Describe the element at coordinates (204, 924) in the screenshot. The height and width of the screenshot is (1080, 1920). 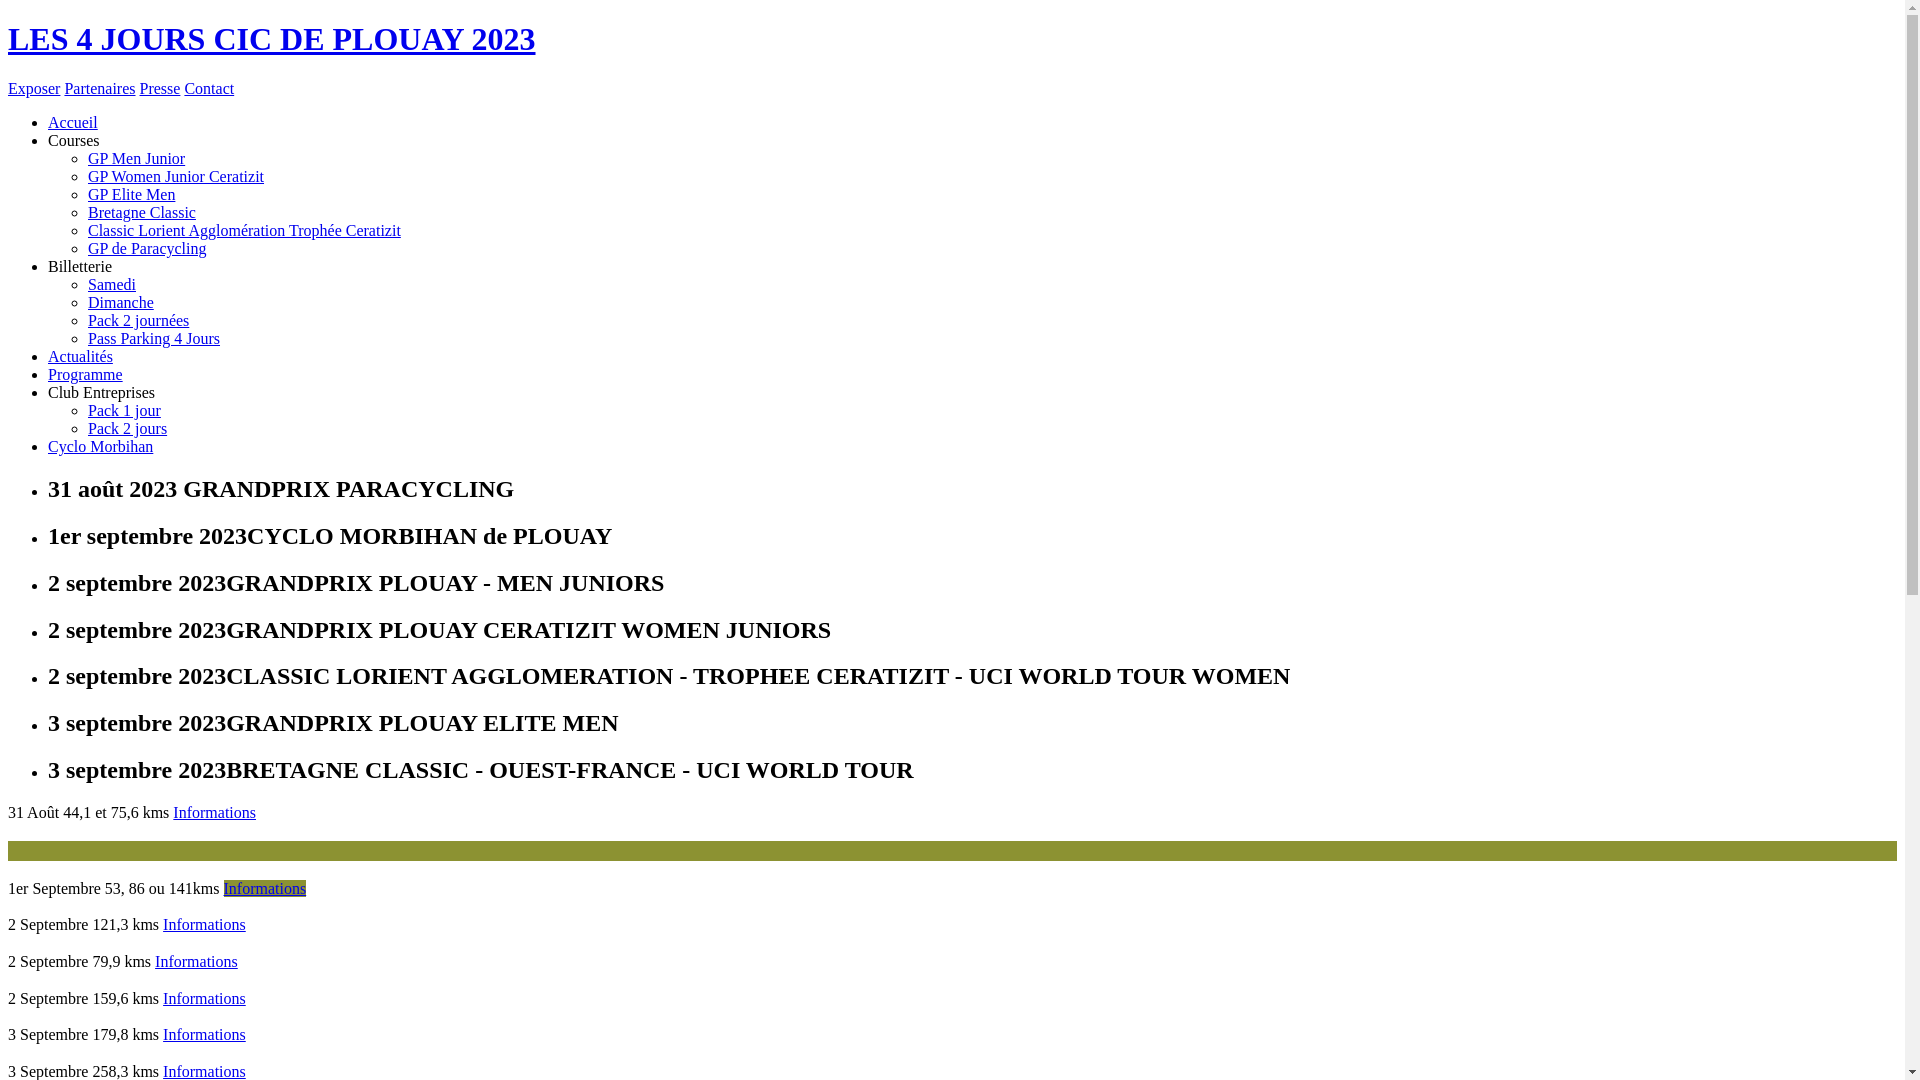
I see `Informations` at that location.